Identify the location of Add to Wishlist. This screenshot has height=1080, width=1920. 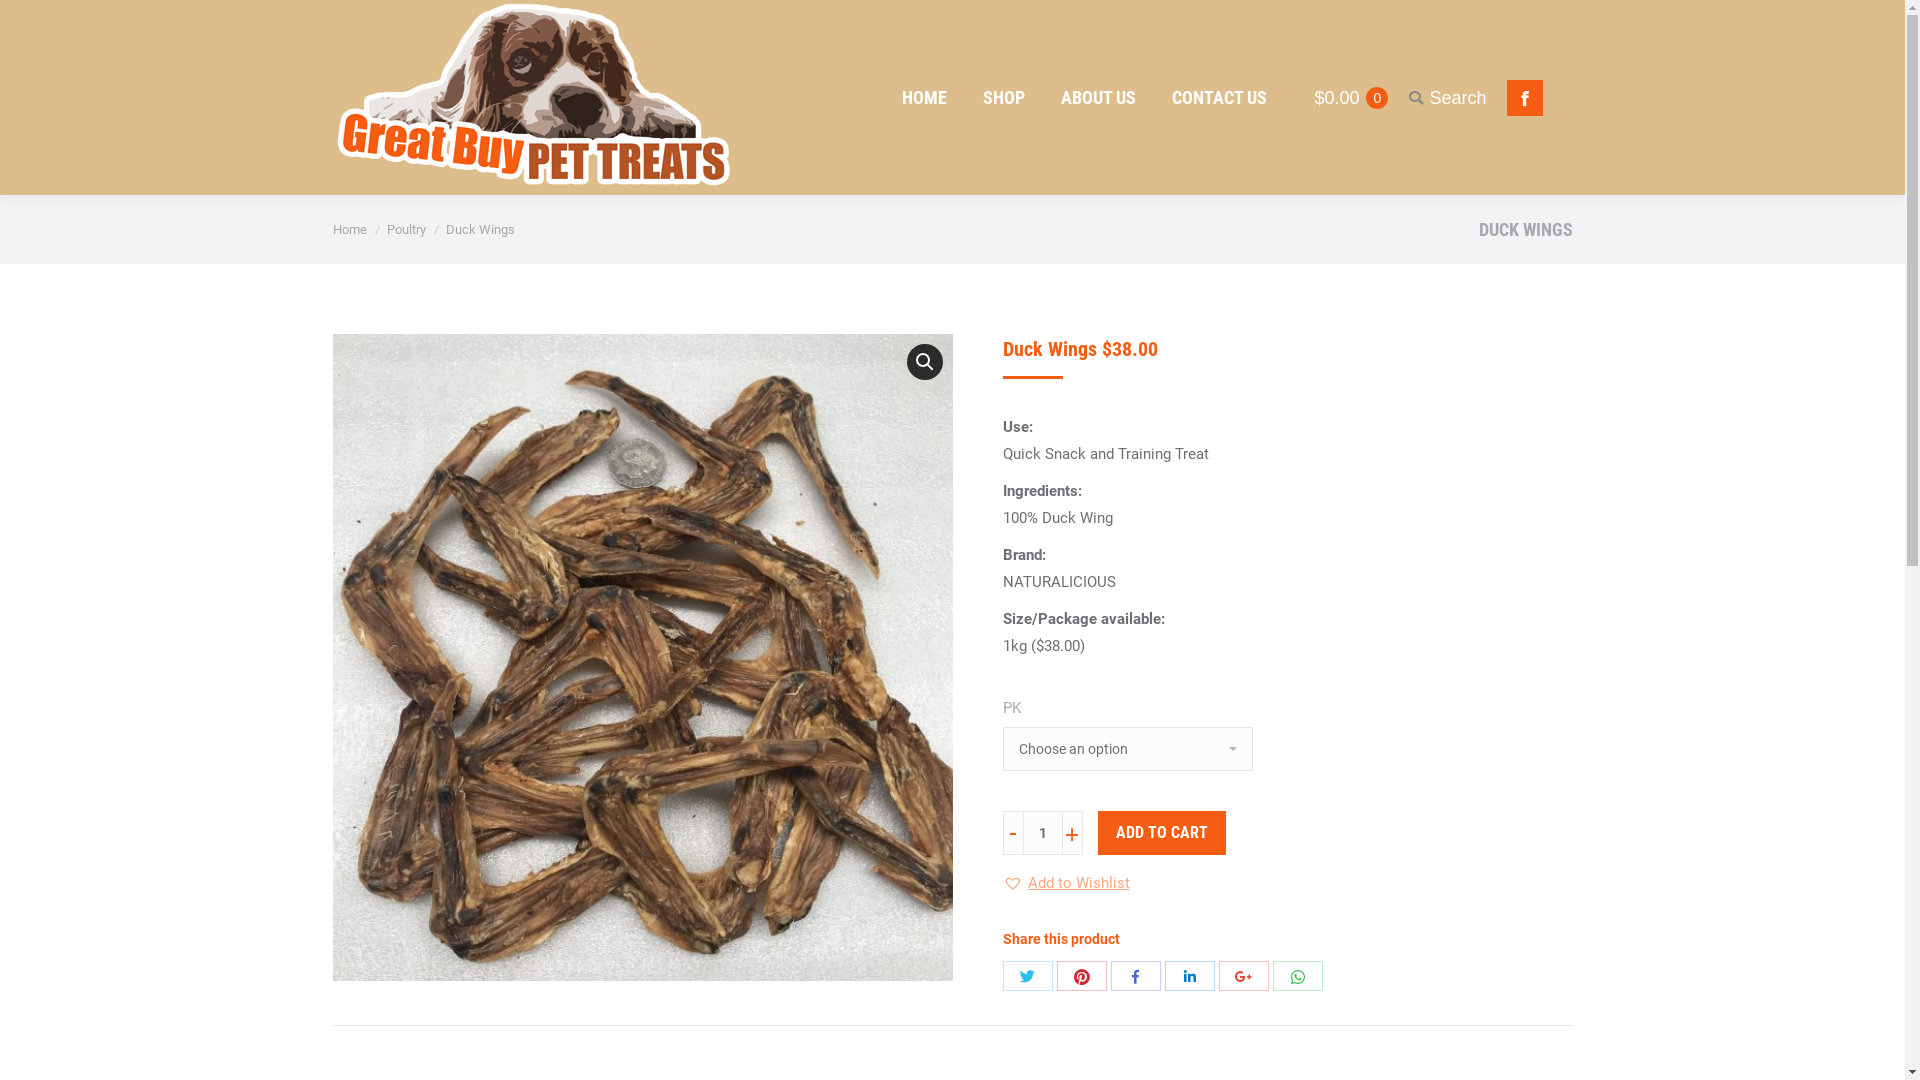
(1066, 884).